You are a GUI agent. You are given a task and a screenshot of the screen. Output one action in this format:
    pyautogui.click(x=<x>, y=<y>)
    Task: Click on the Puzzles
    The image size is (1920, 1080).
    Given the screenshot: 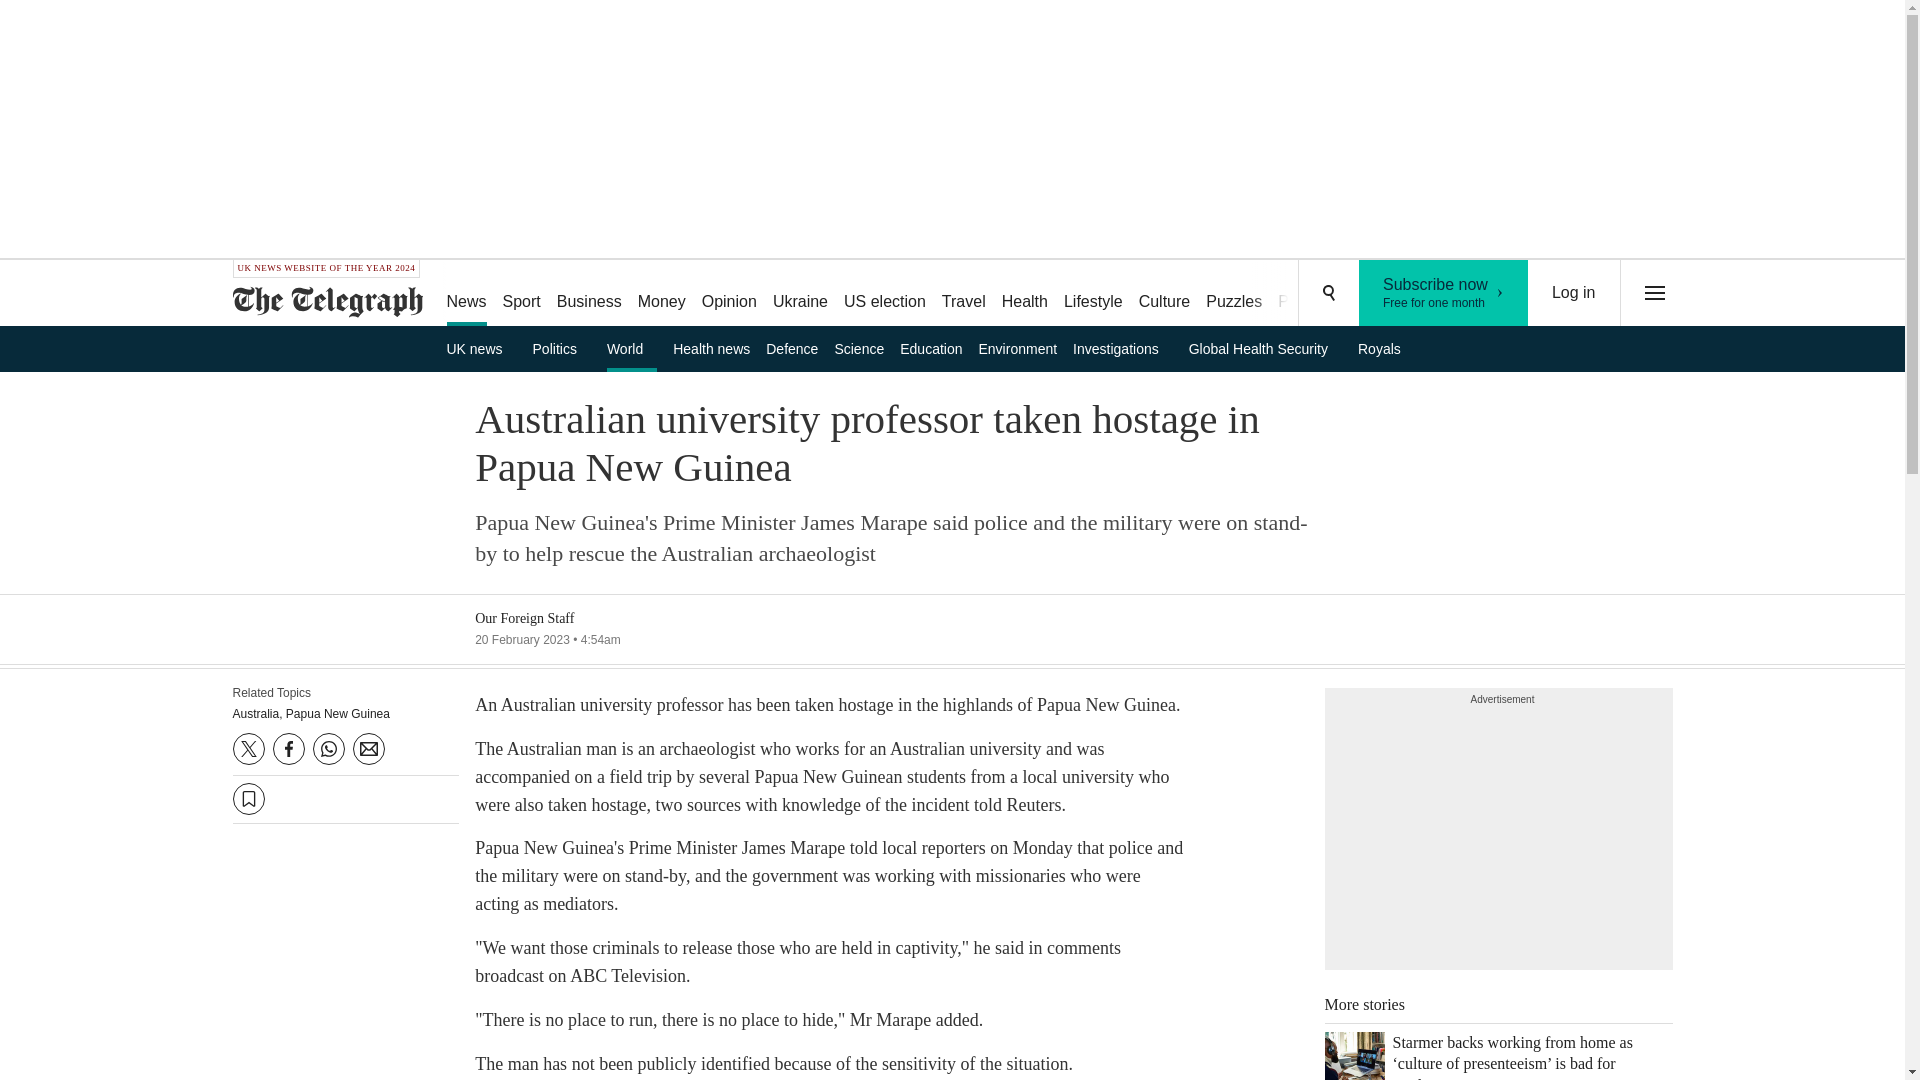 What is the action you would take?
    pyautogui.click(x=1234, y=294)
    